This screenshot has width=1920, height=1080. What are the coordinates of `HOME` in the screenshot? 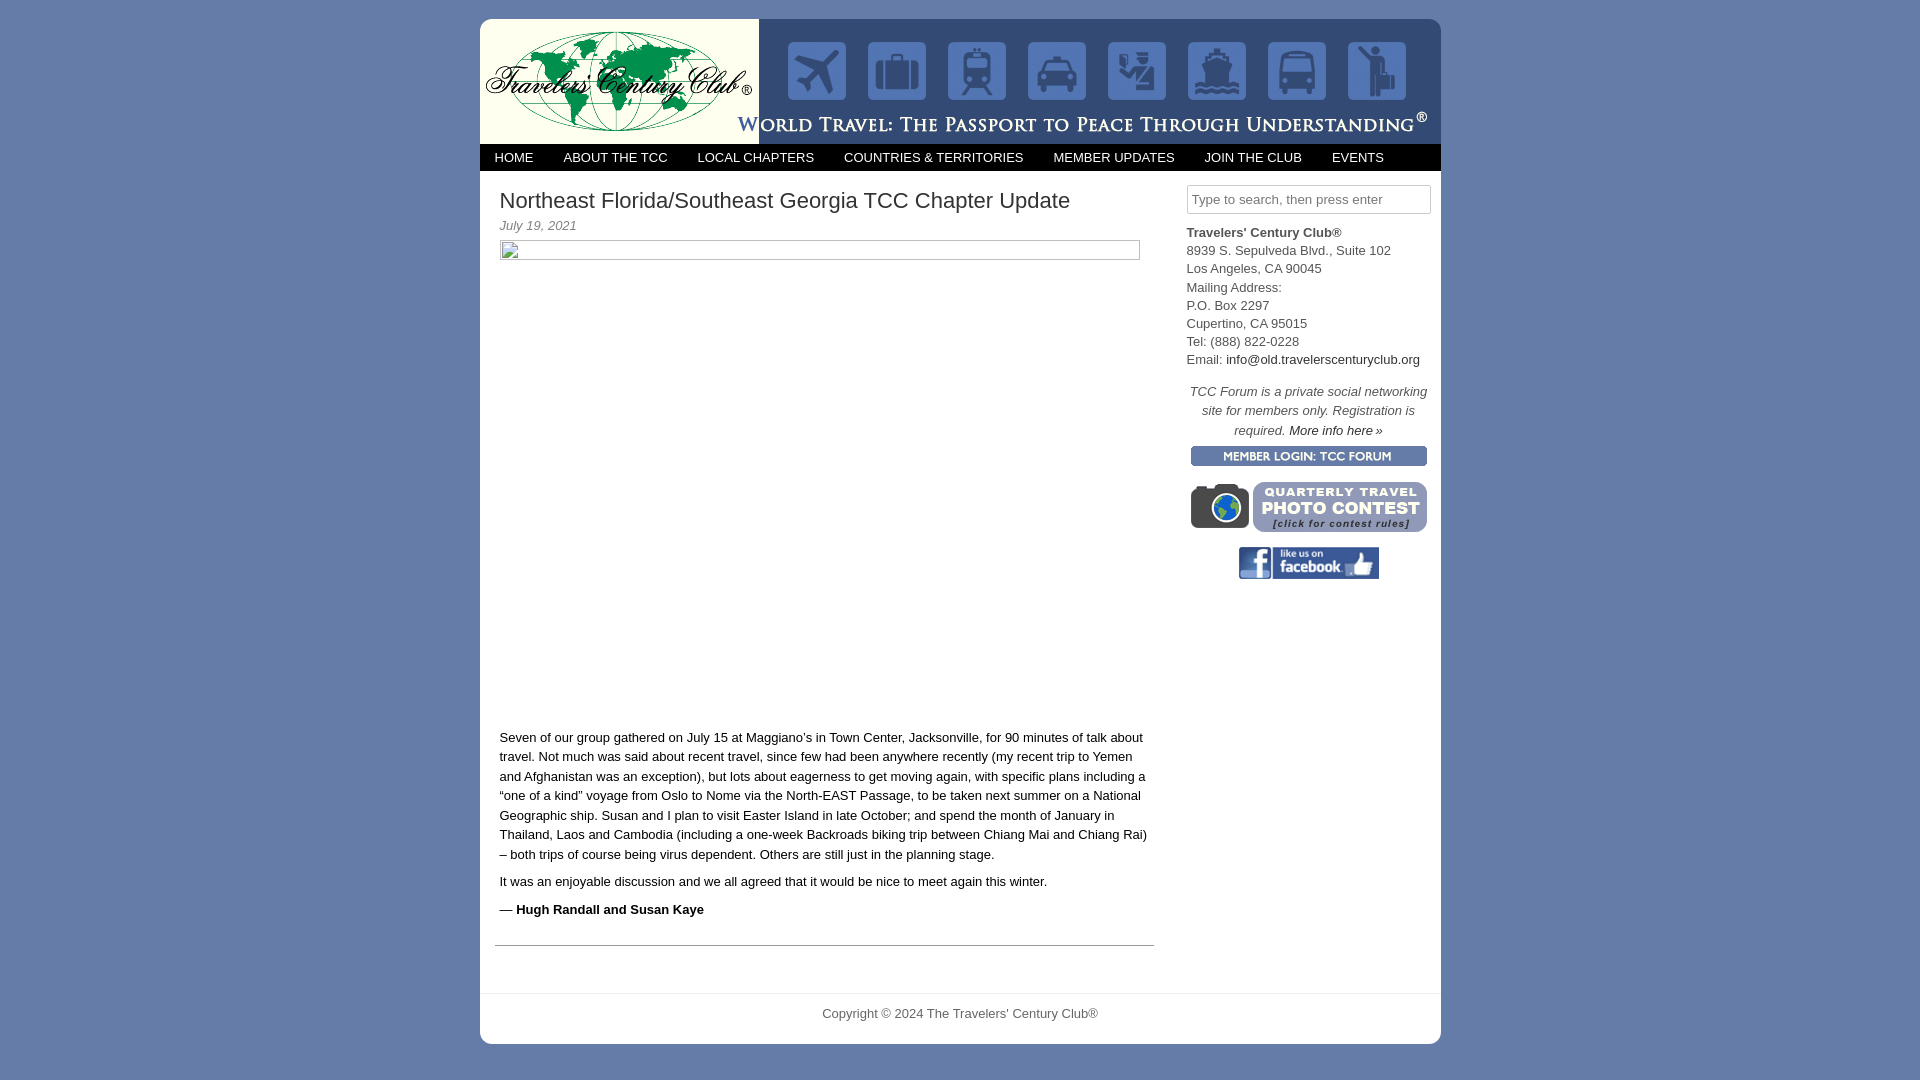 It's located at (514, 156).